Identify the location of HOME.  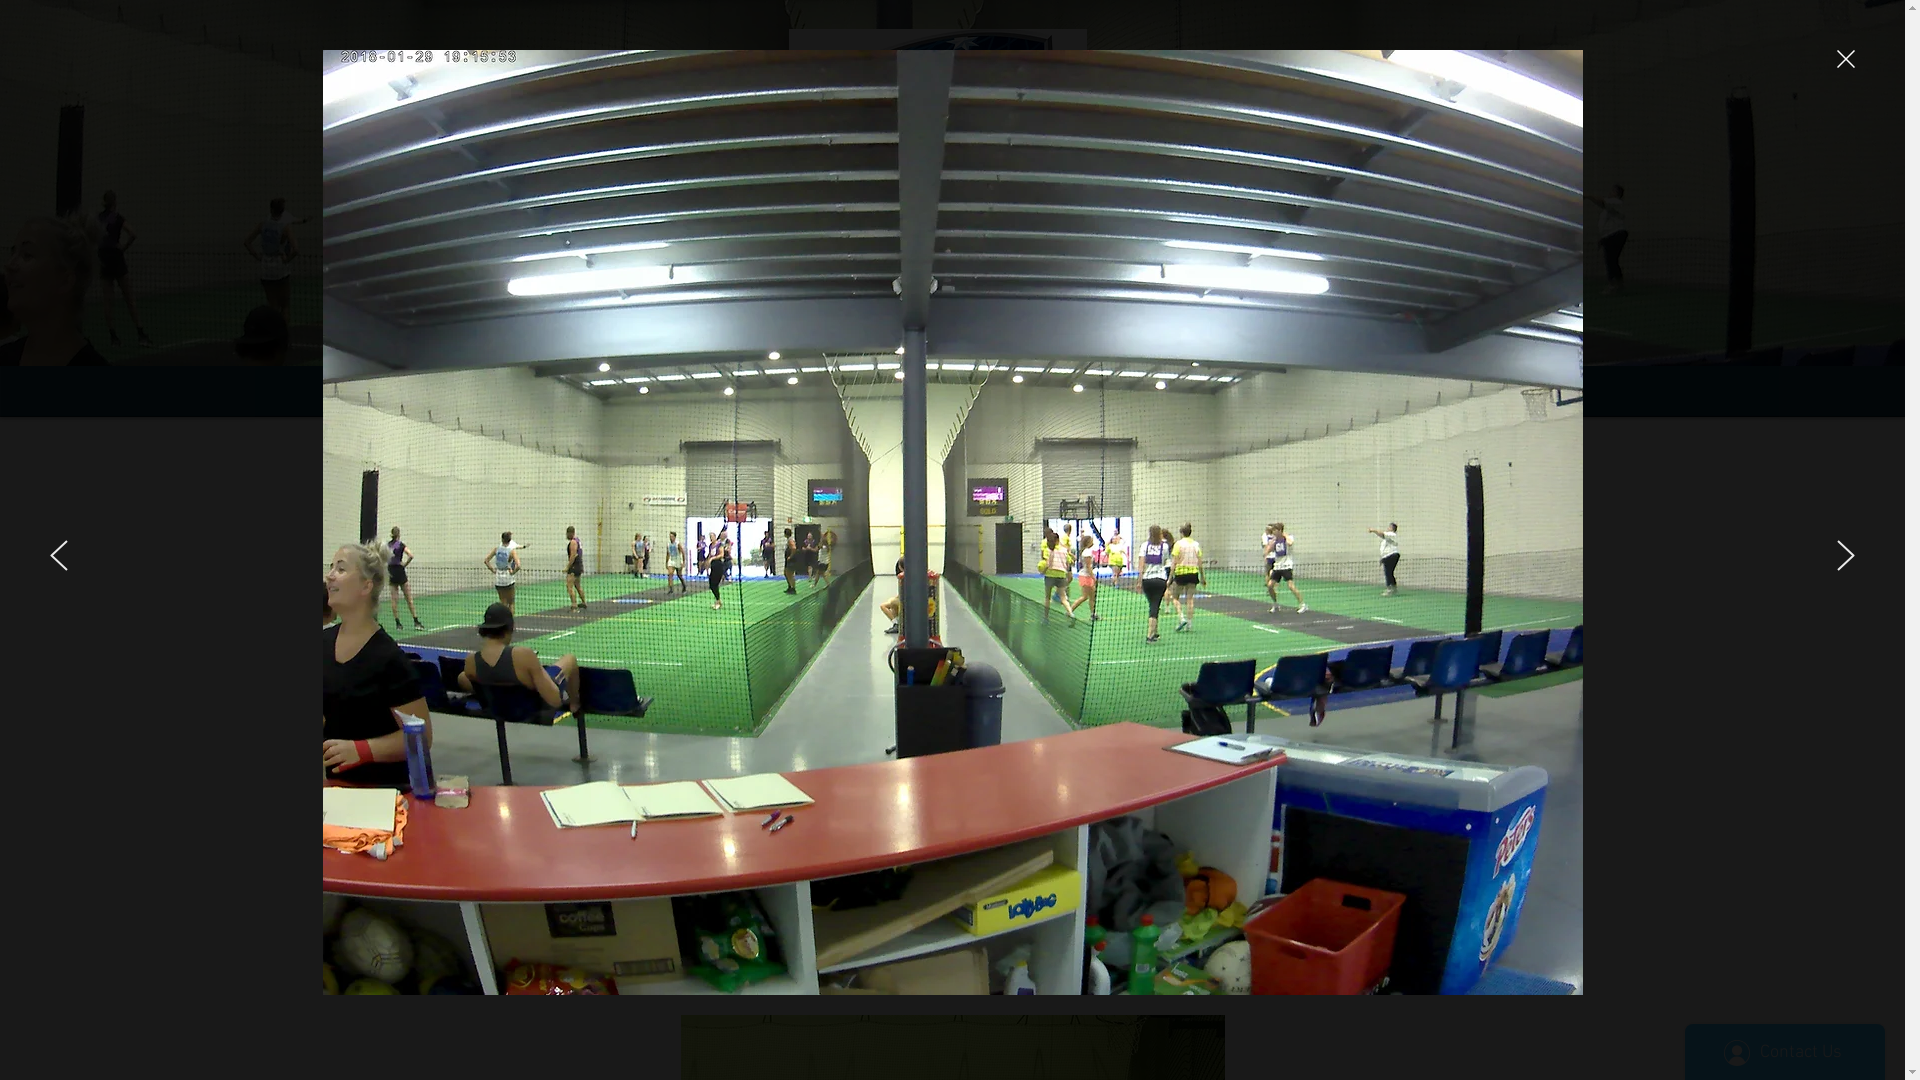
(562, 392).